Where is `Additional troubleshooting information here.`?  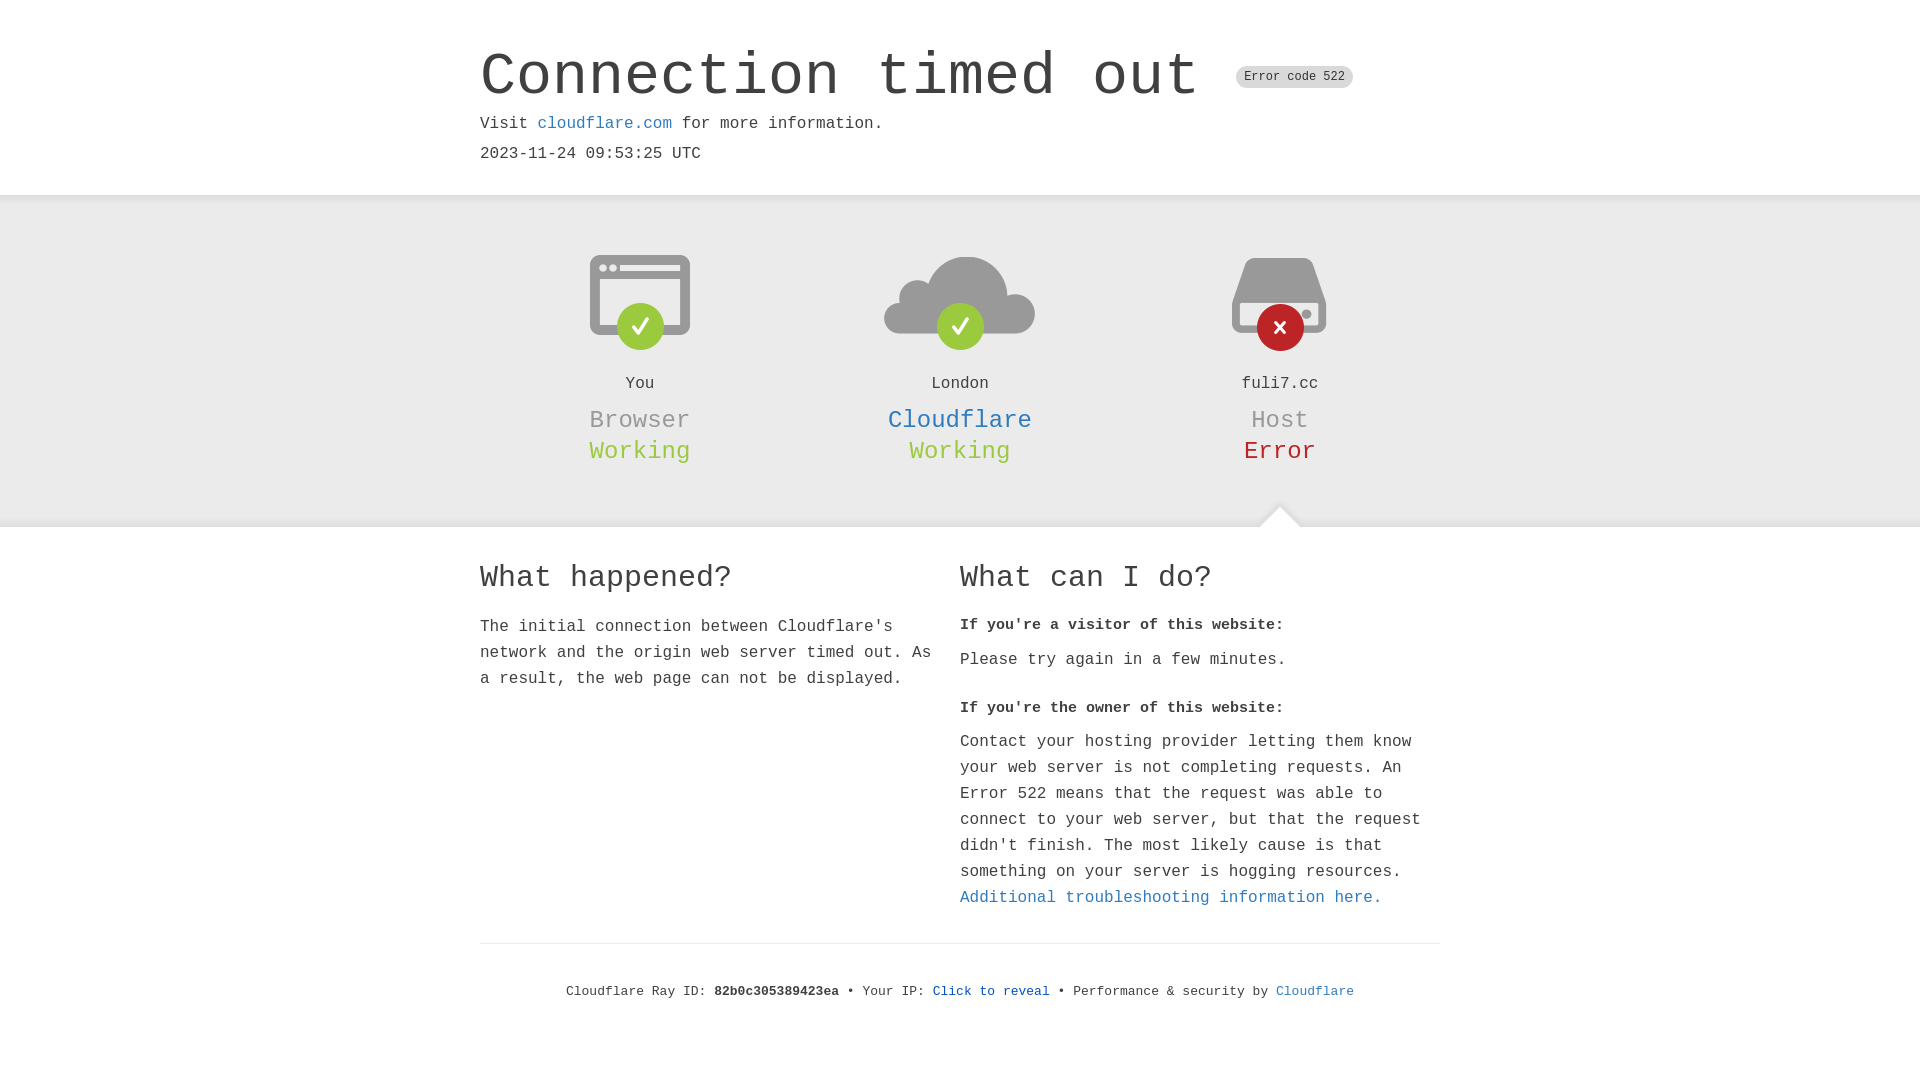 Additional troubleshooting information here. is located at coordinates (1171, 898).